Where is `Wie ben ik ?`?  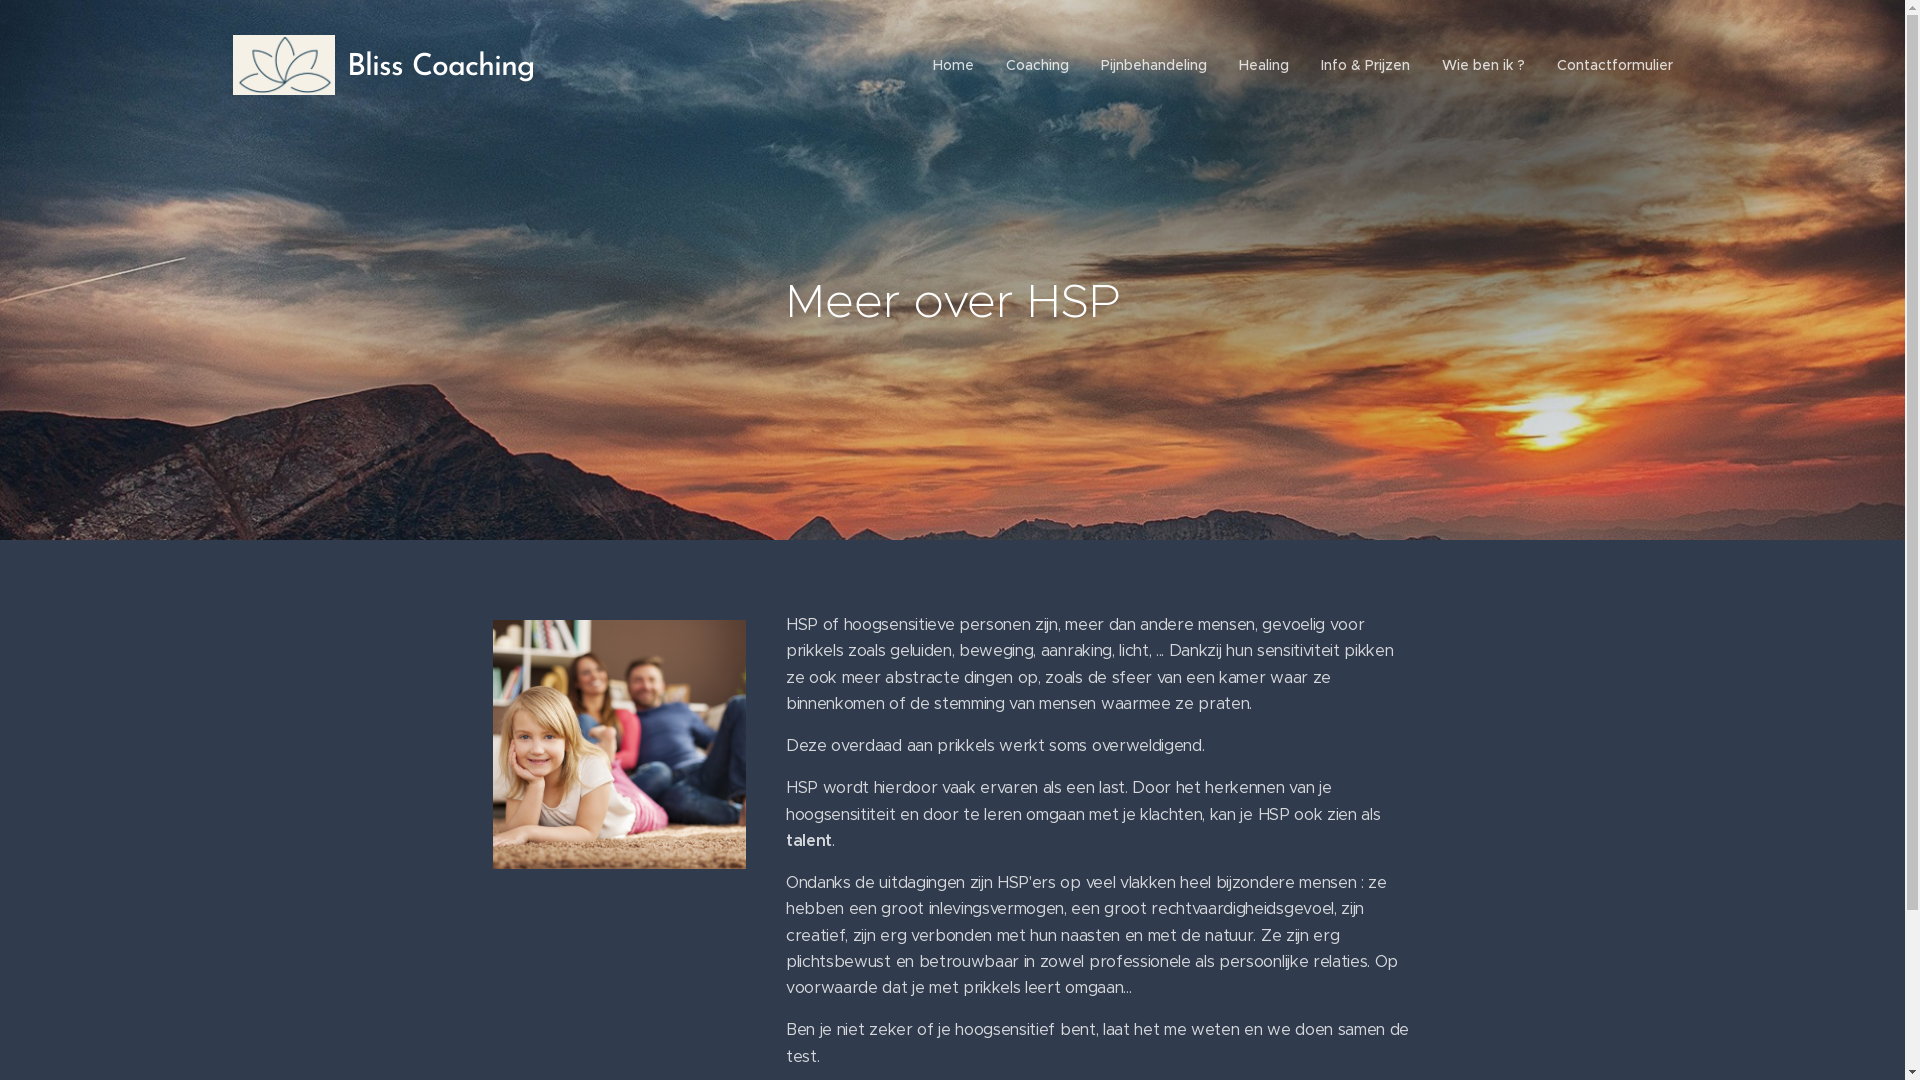
Wie ben ik ? is located at coordinates (1484, 65).